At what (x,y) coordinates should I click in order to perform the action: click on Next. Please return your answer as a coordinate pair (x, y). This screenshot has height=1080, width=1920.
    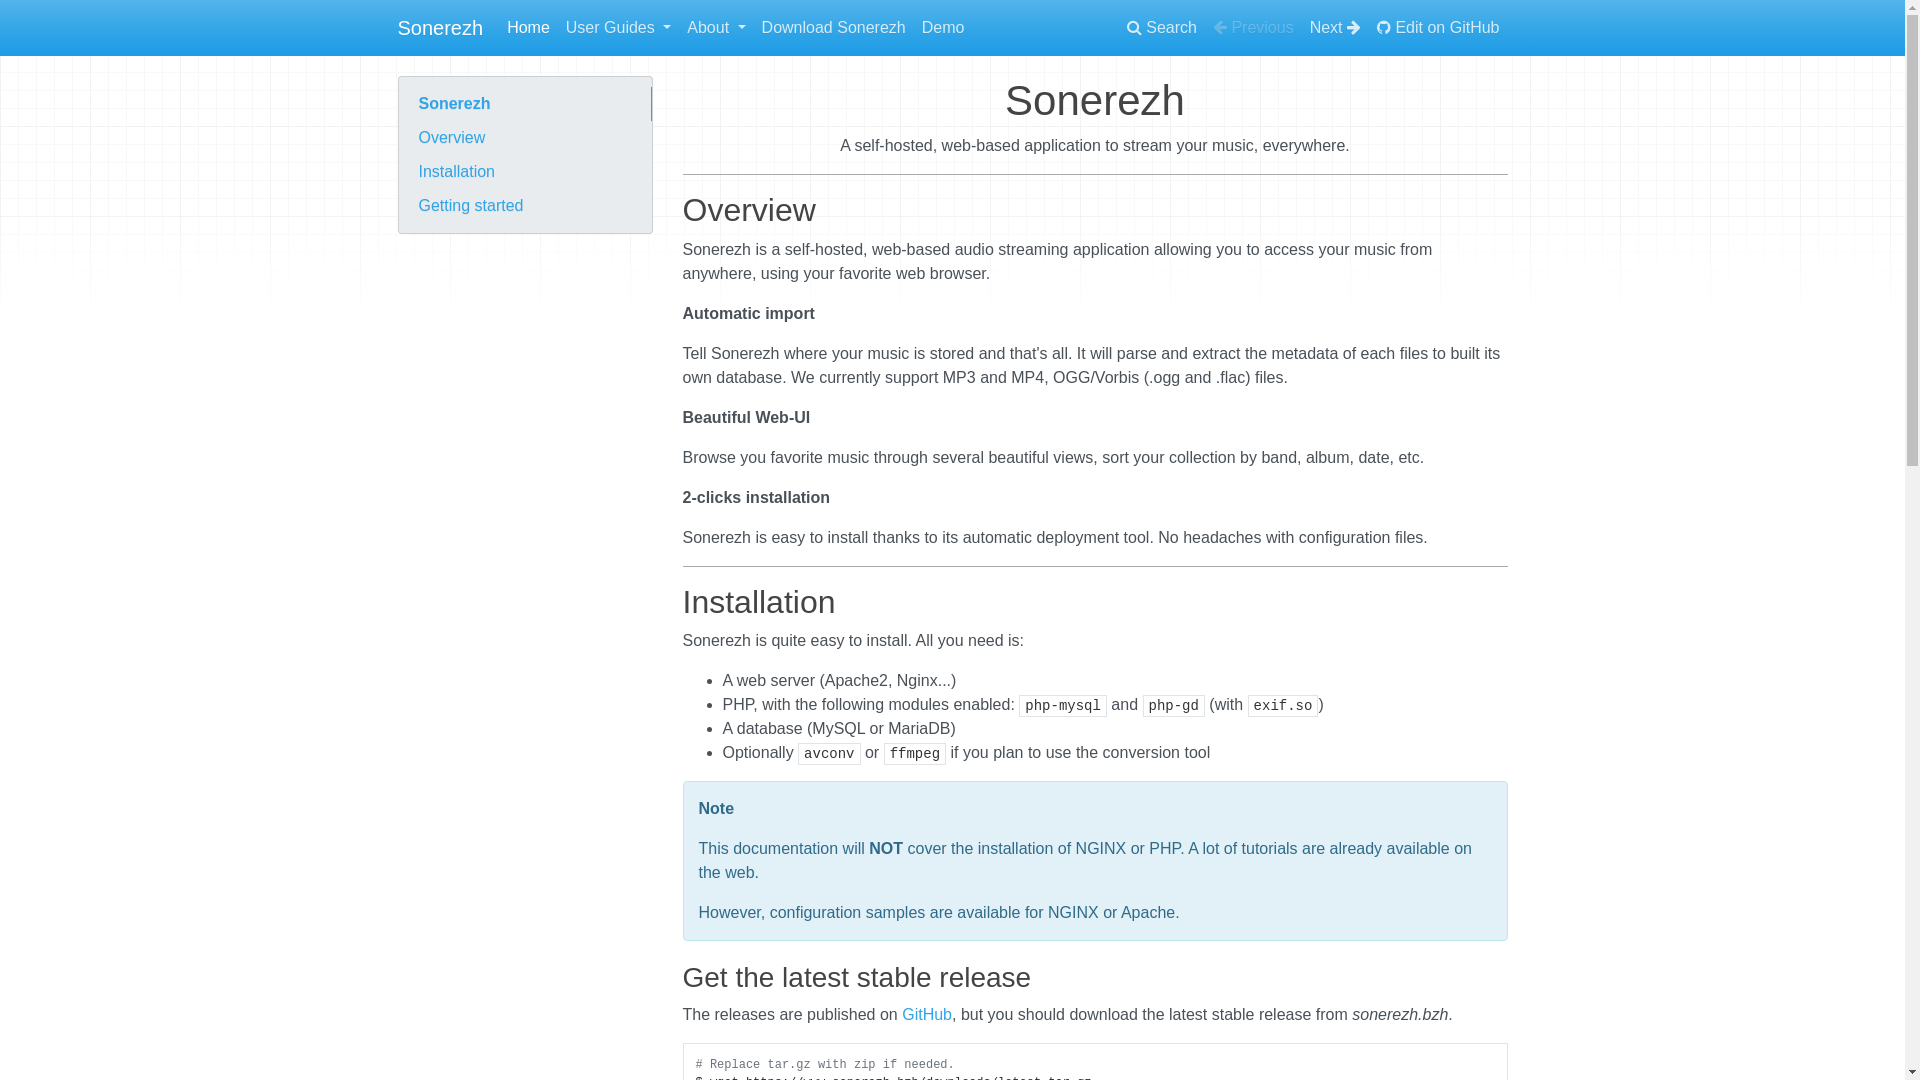
    Looking at the image, I should click on (1336, 28).